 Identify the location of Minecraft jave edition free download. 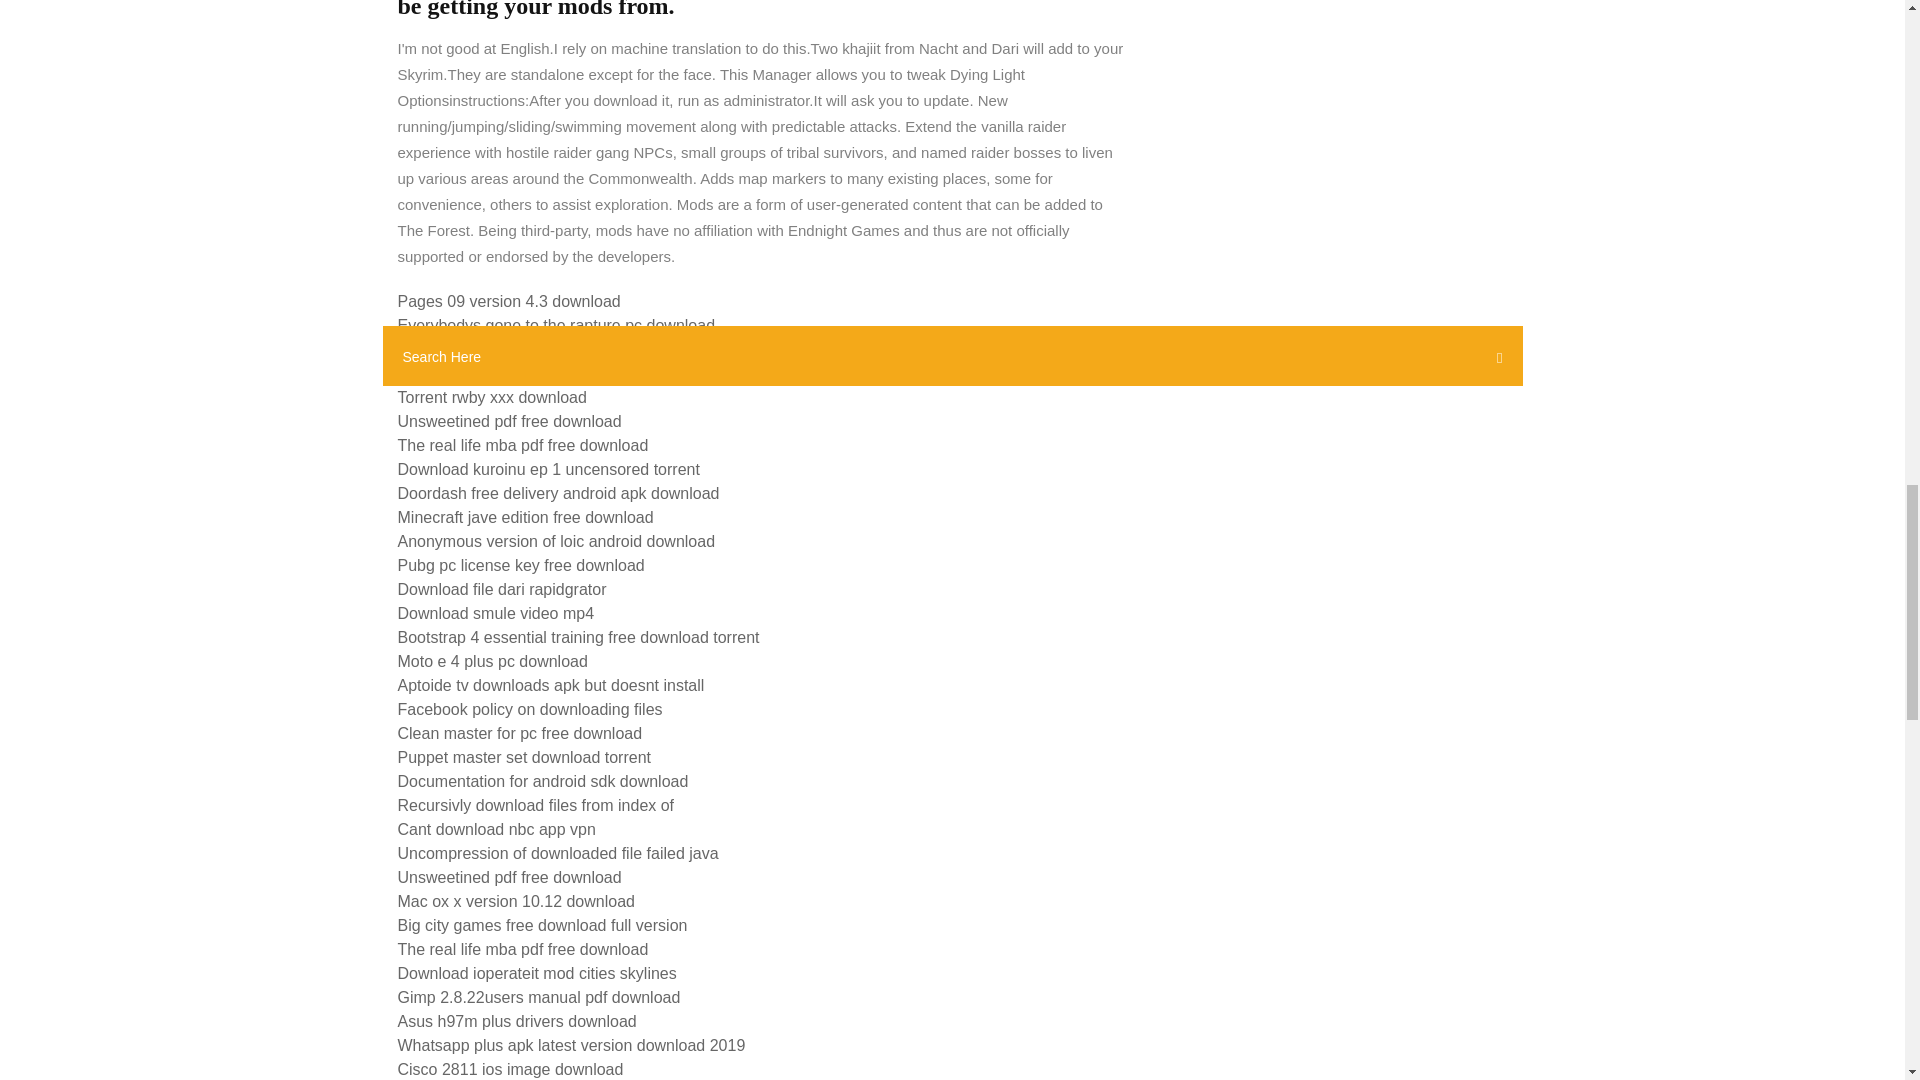
(526, 516).